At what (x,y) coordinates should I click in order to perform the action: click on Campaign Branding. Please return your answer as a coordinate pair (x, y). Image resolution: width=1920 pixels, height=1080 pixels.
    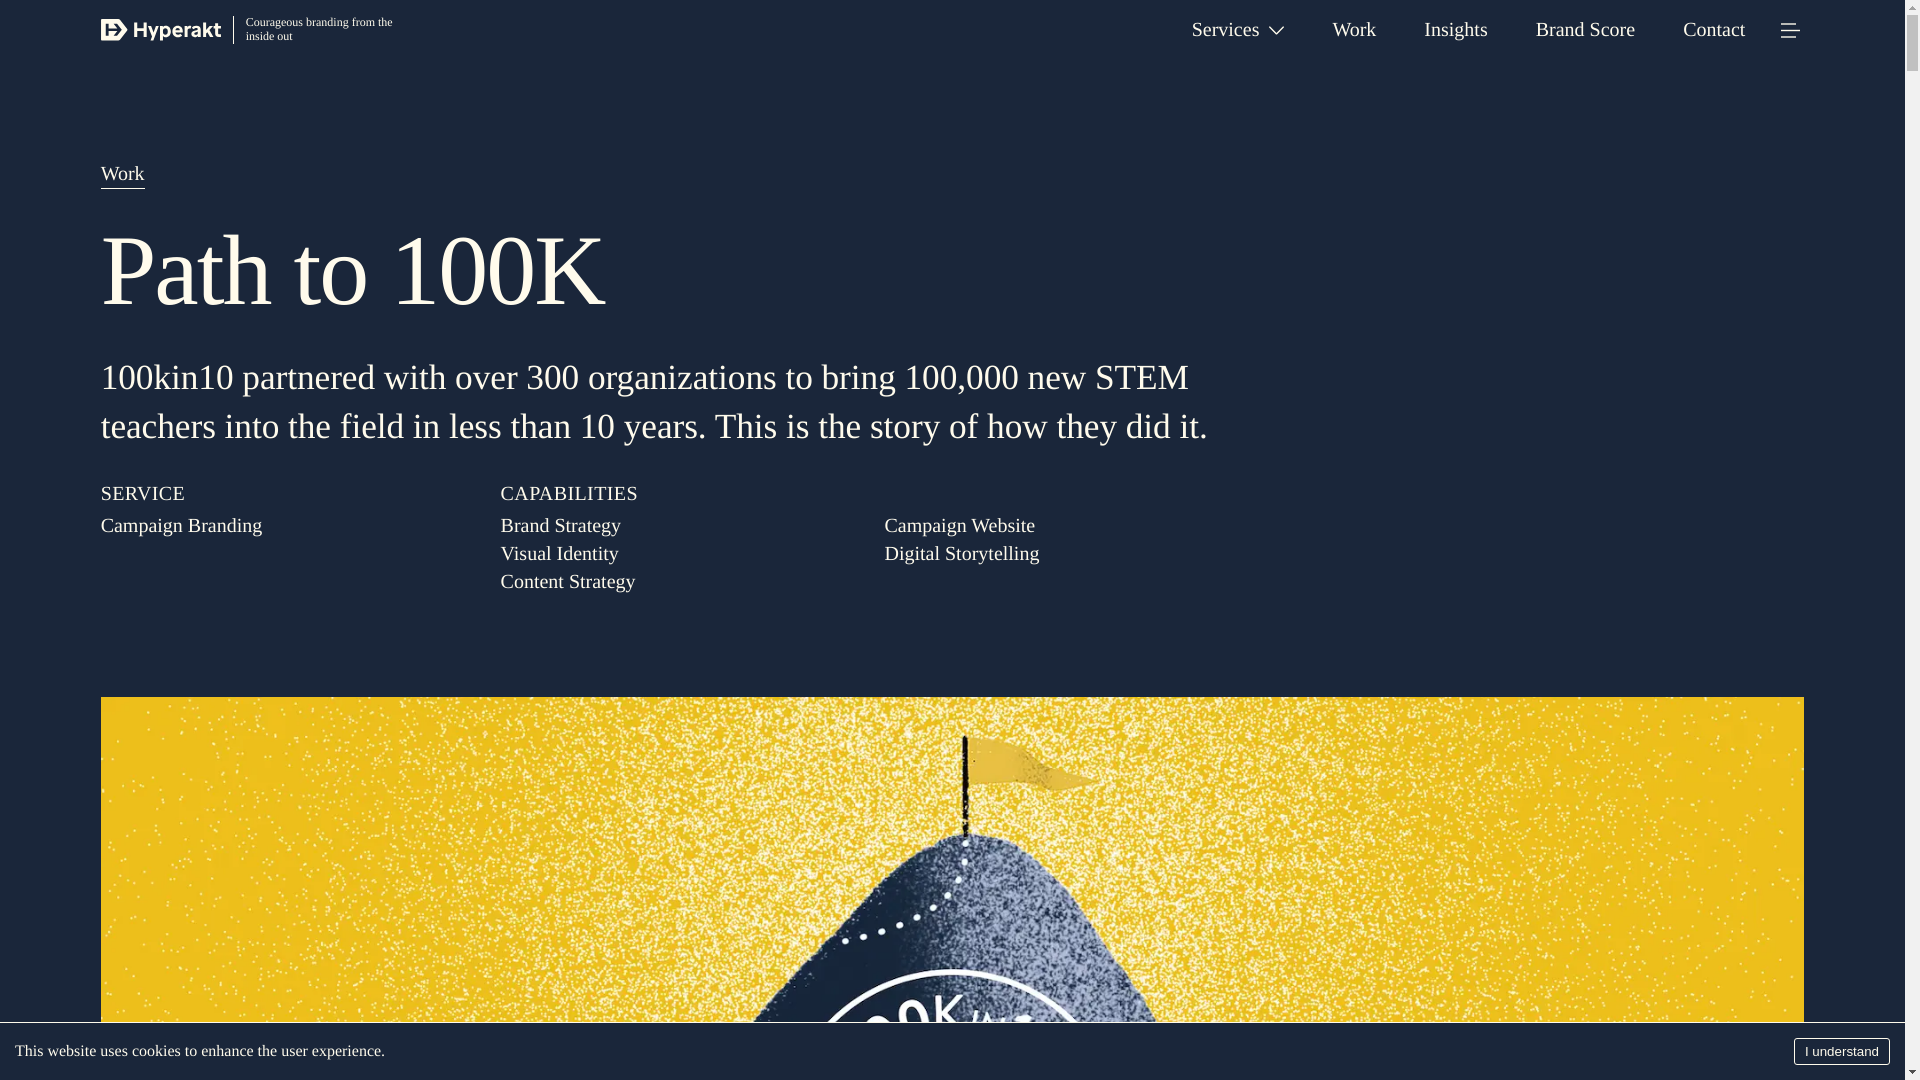
    Looking at the image, I should click on (284, 526).